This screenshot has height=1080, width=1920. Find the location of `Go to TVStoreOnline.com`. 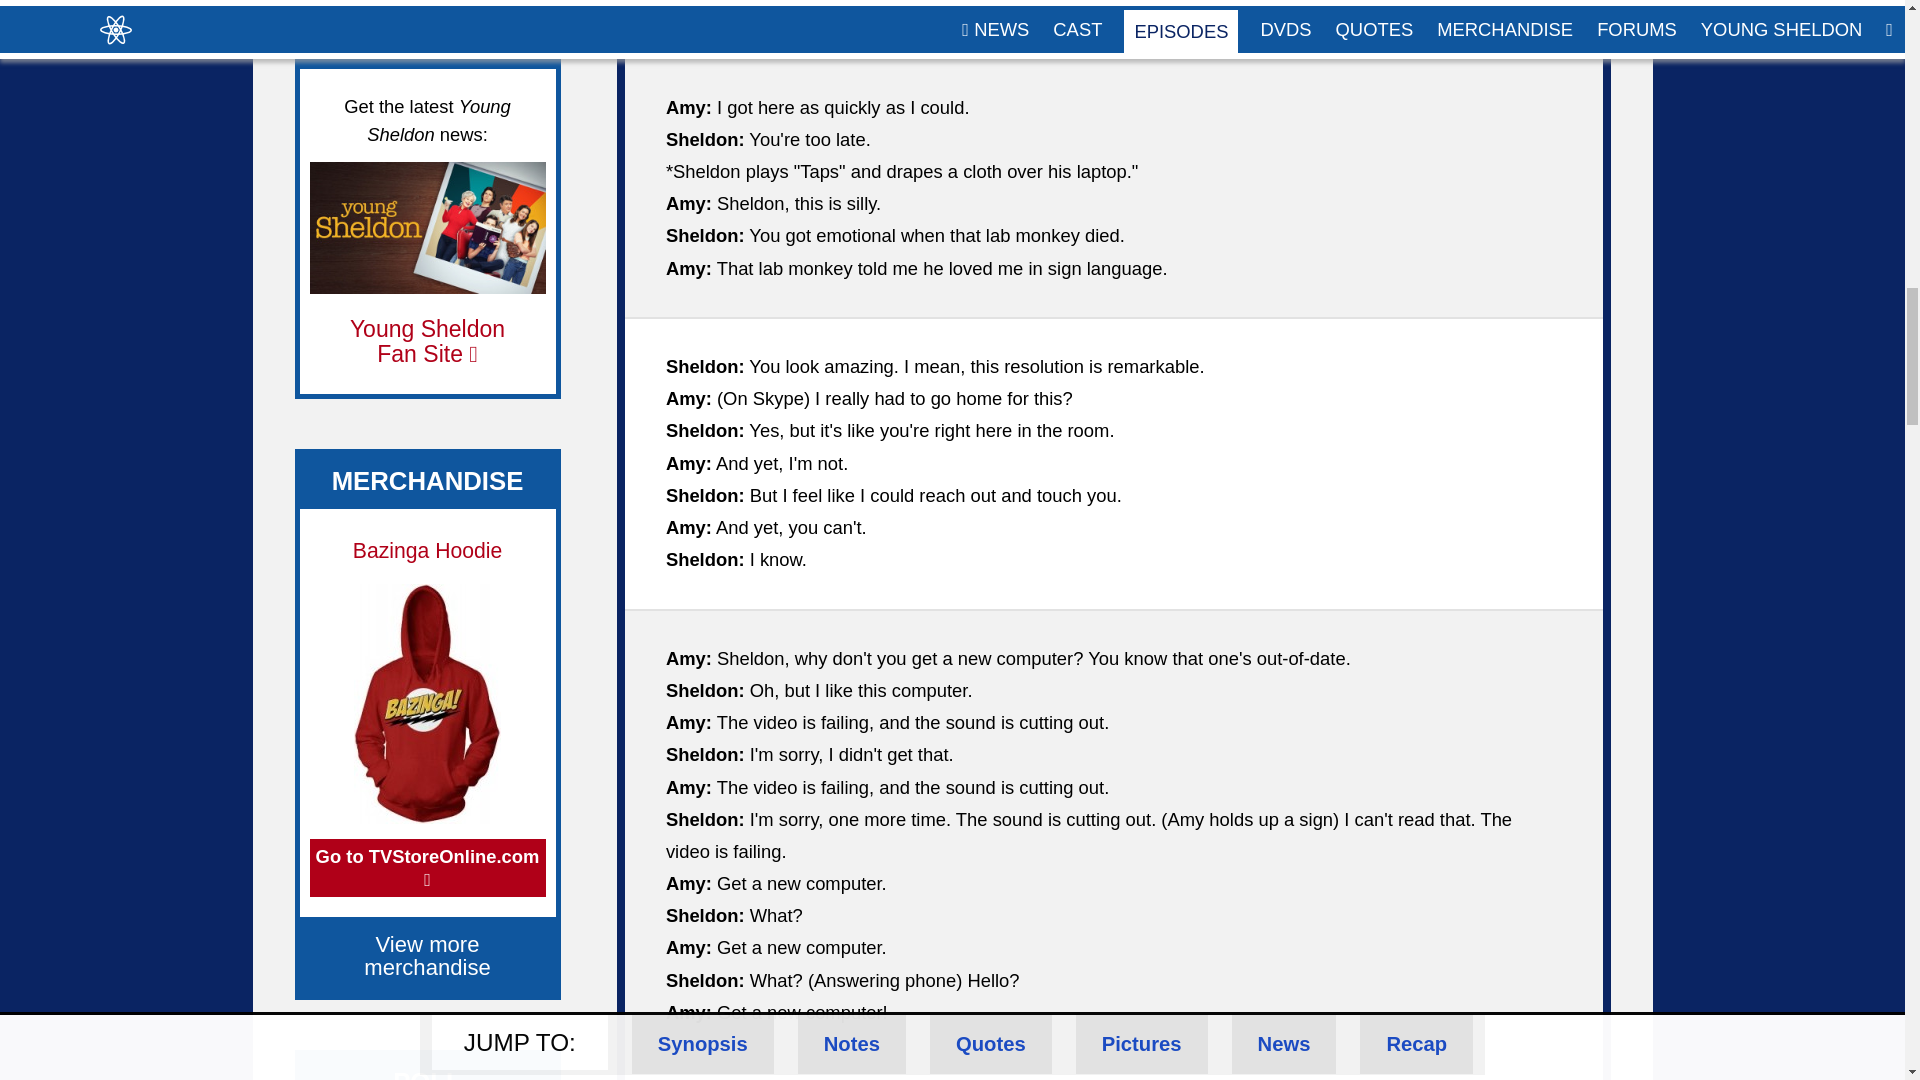

Go to TVStoreOnline.com is located at coordinates (427, 868).